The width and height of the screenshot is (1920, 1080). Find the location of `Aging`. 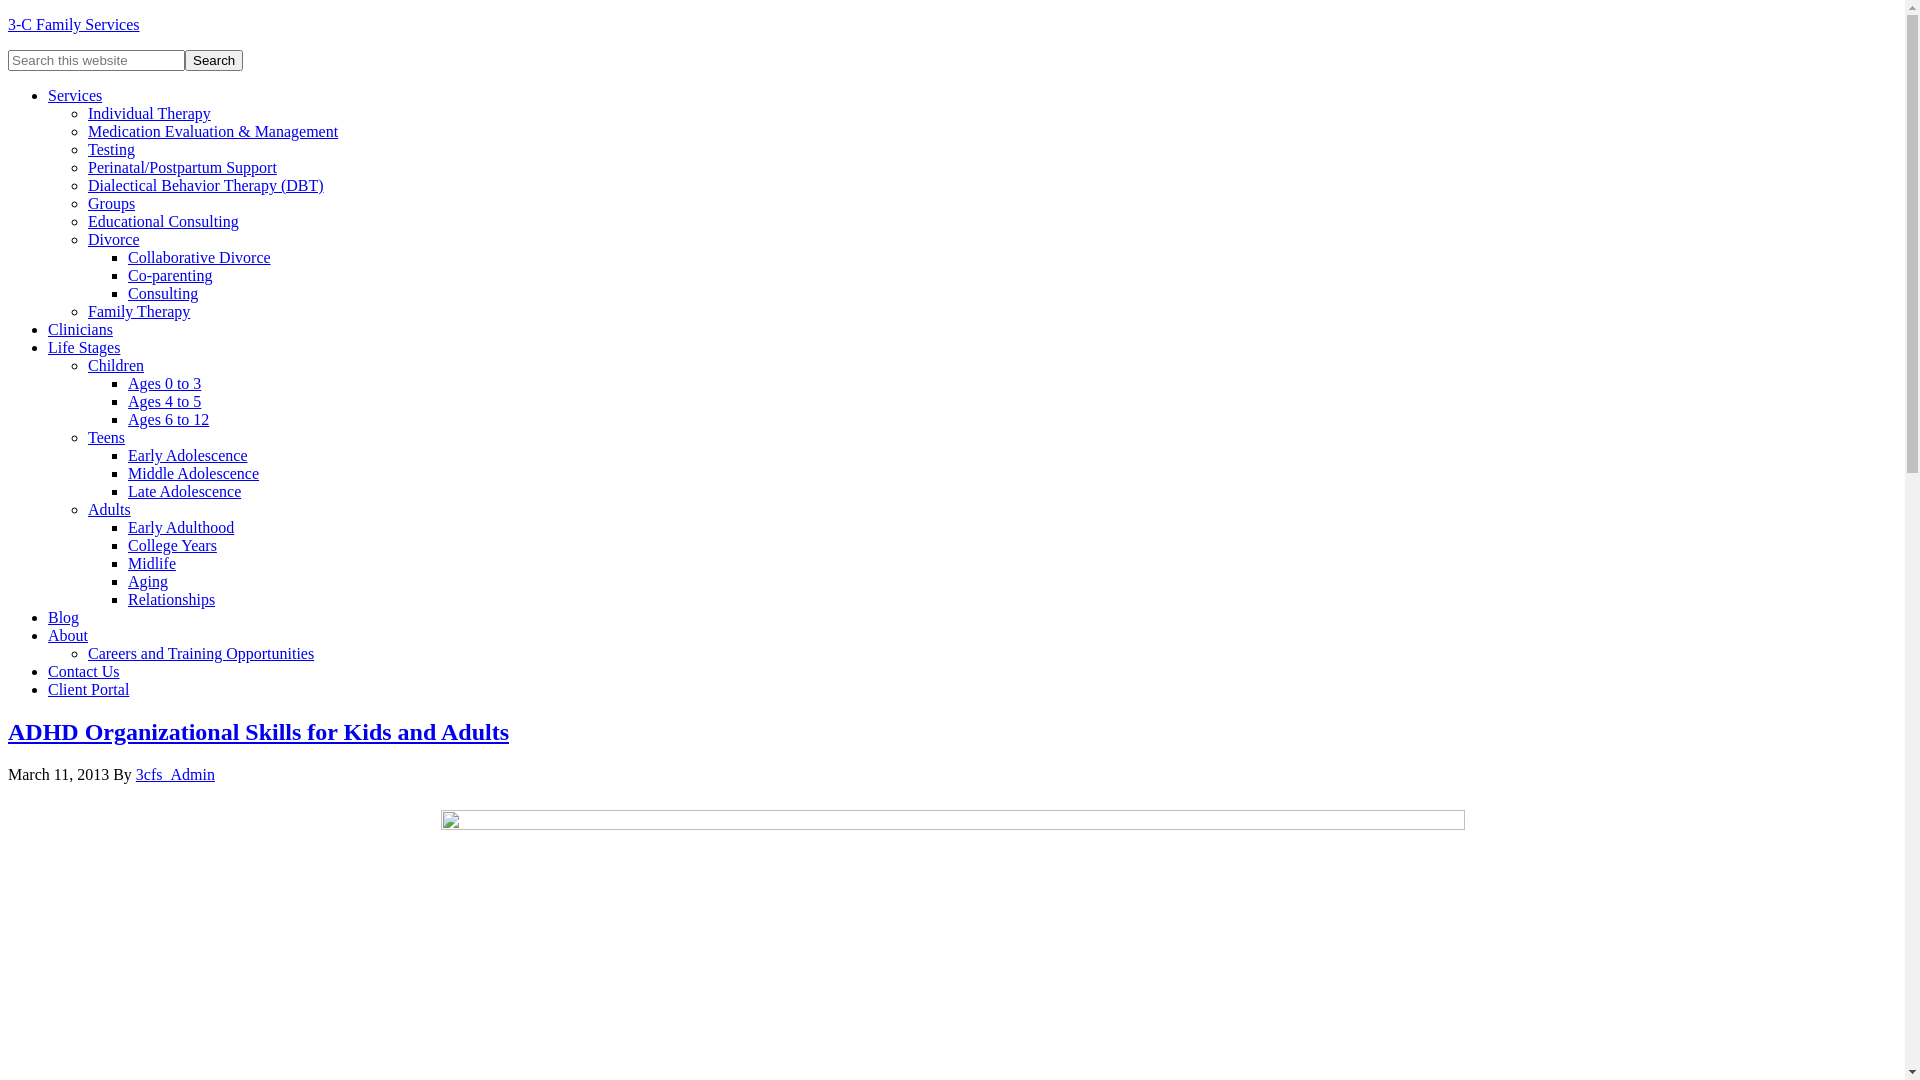

Aging is located at coordinates (148, 582).